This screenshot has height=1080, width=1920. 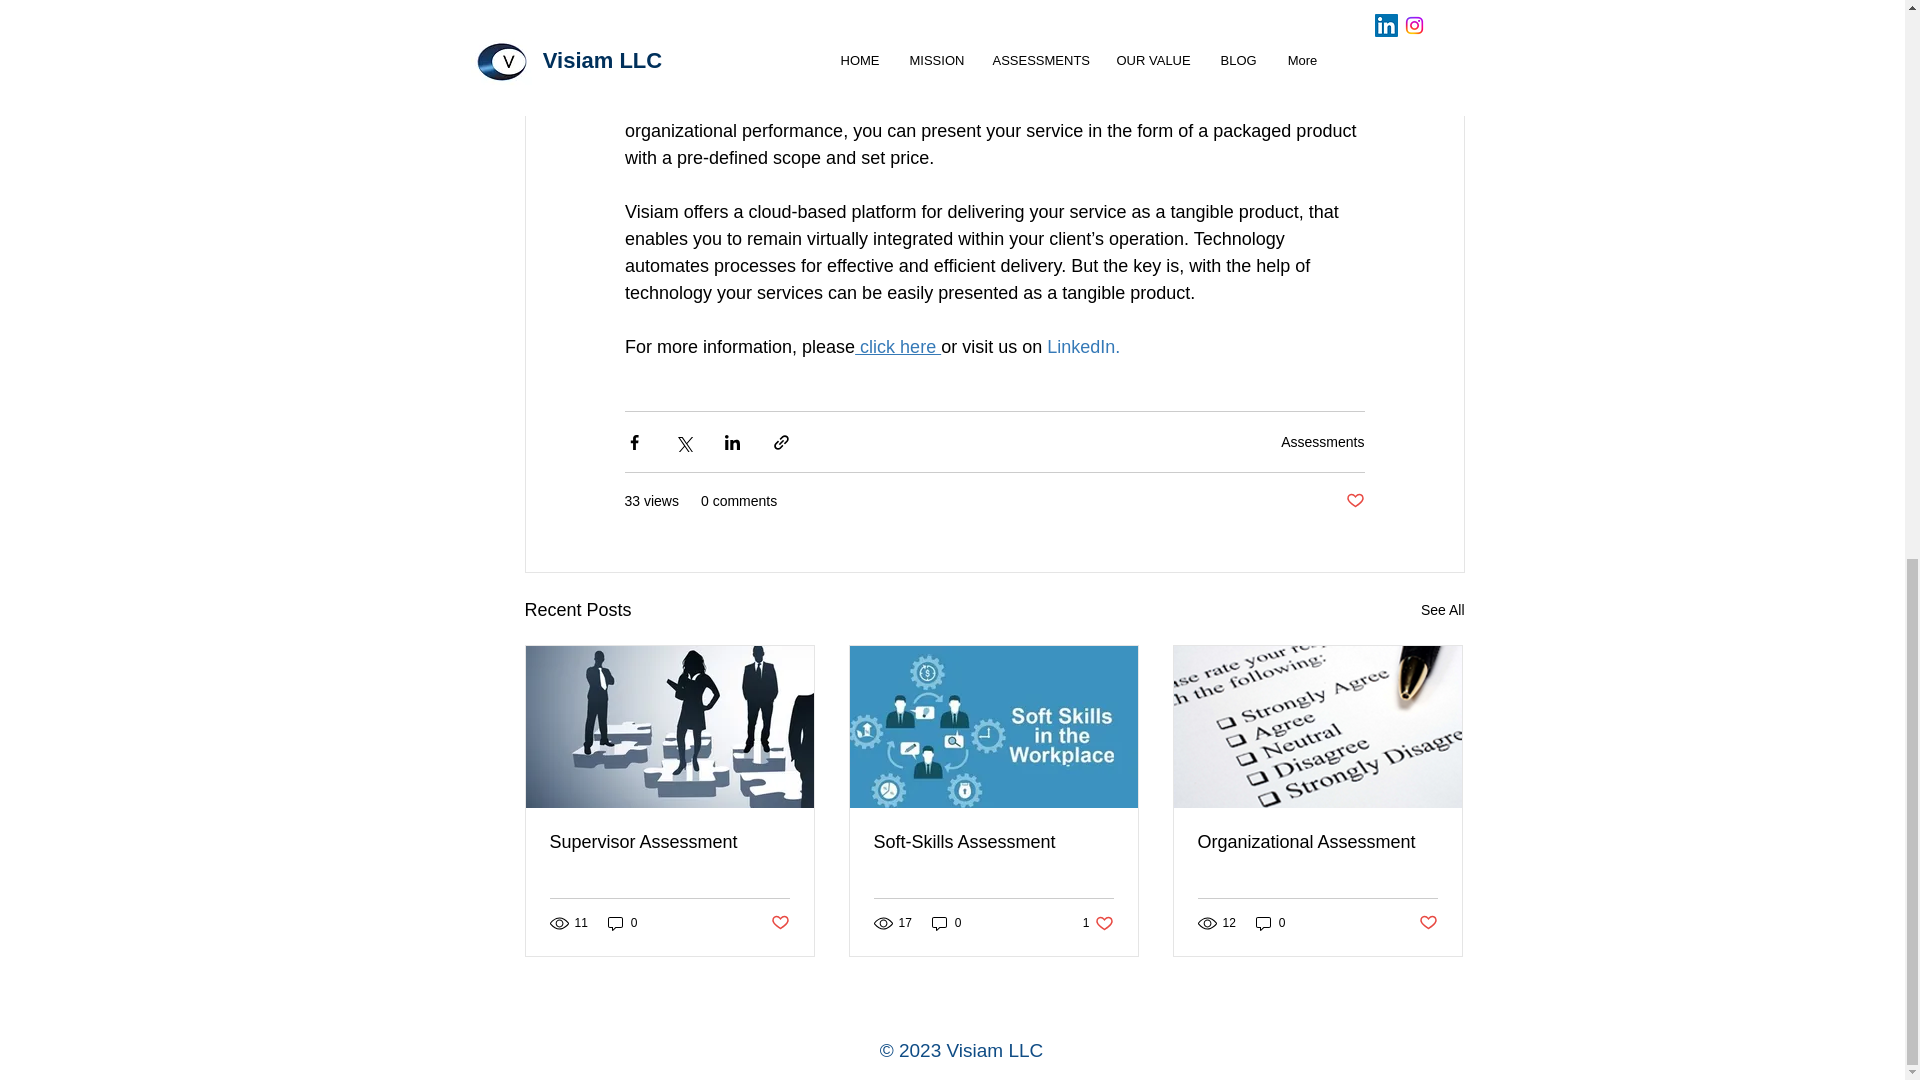 What do you see at coordinates (897, 346) in the screenshot?
I see ` click here ` at bounding box center [897, 346].